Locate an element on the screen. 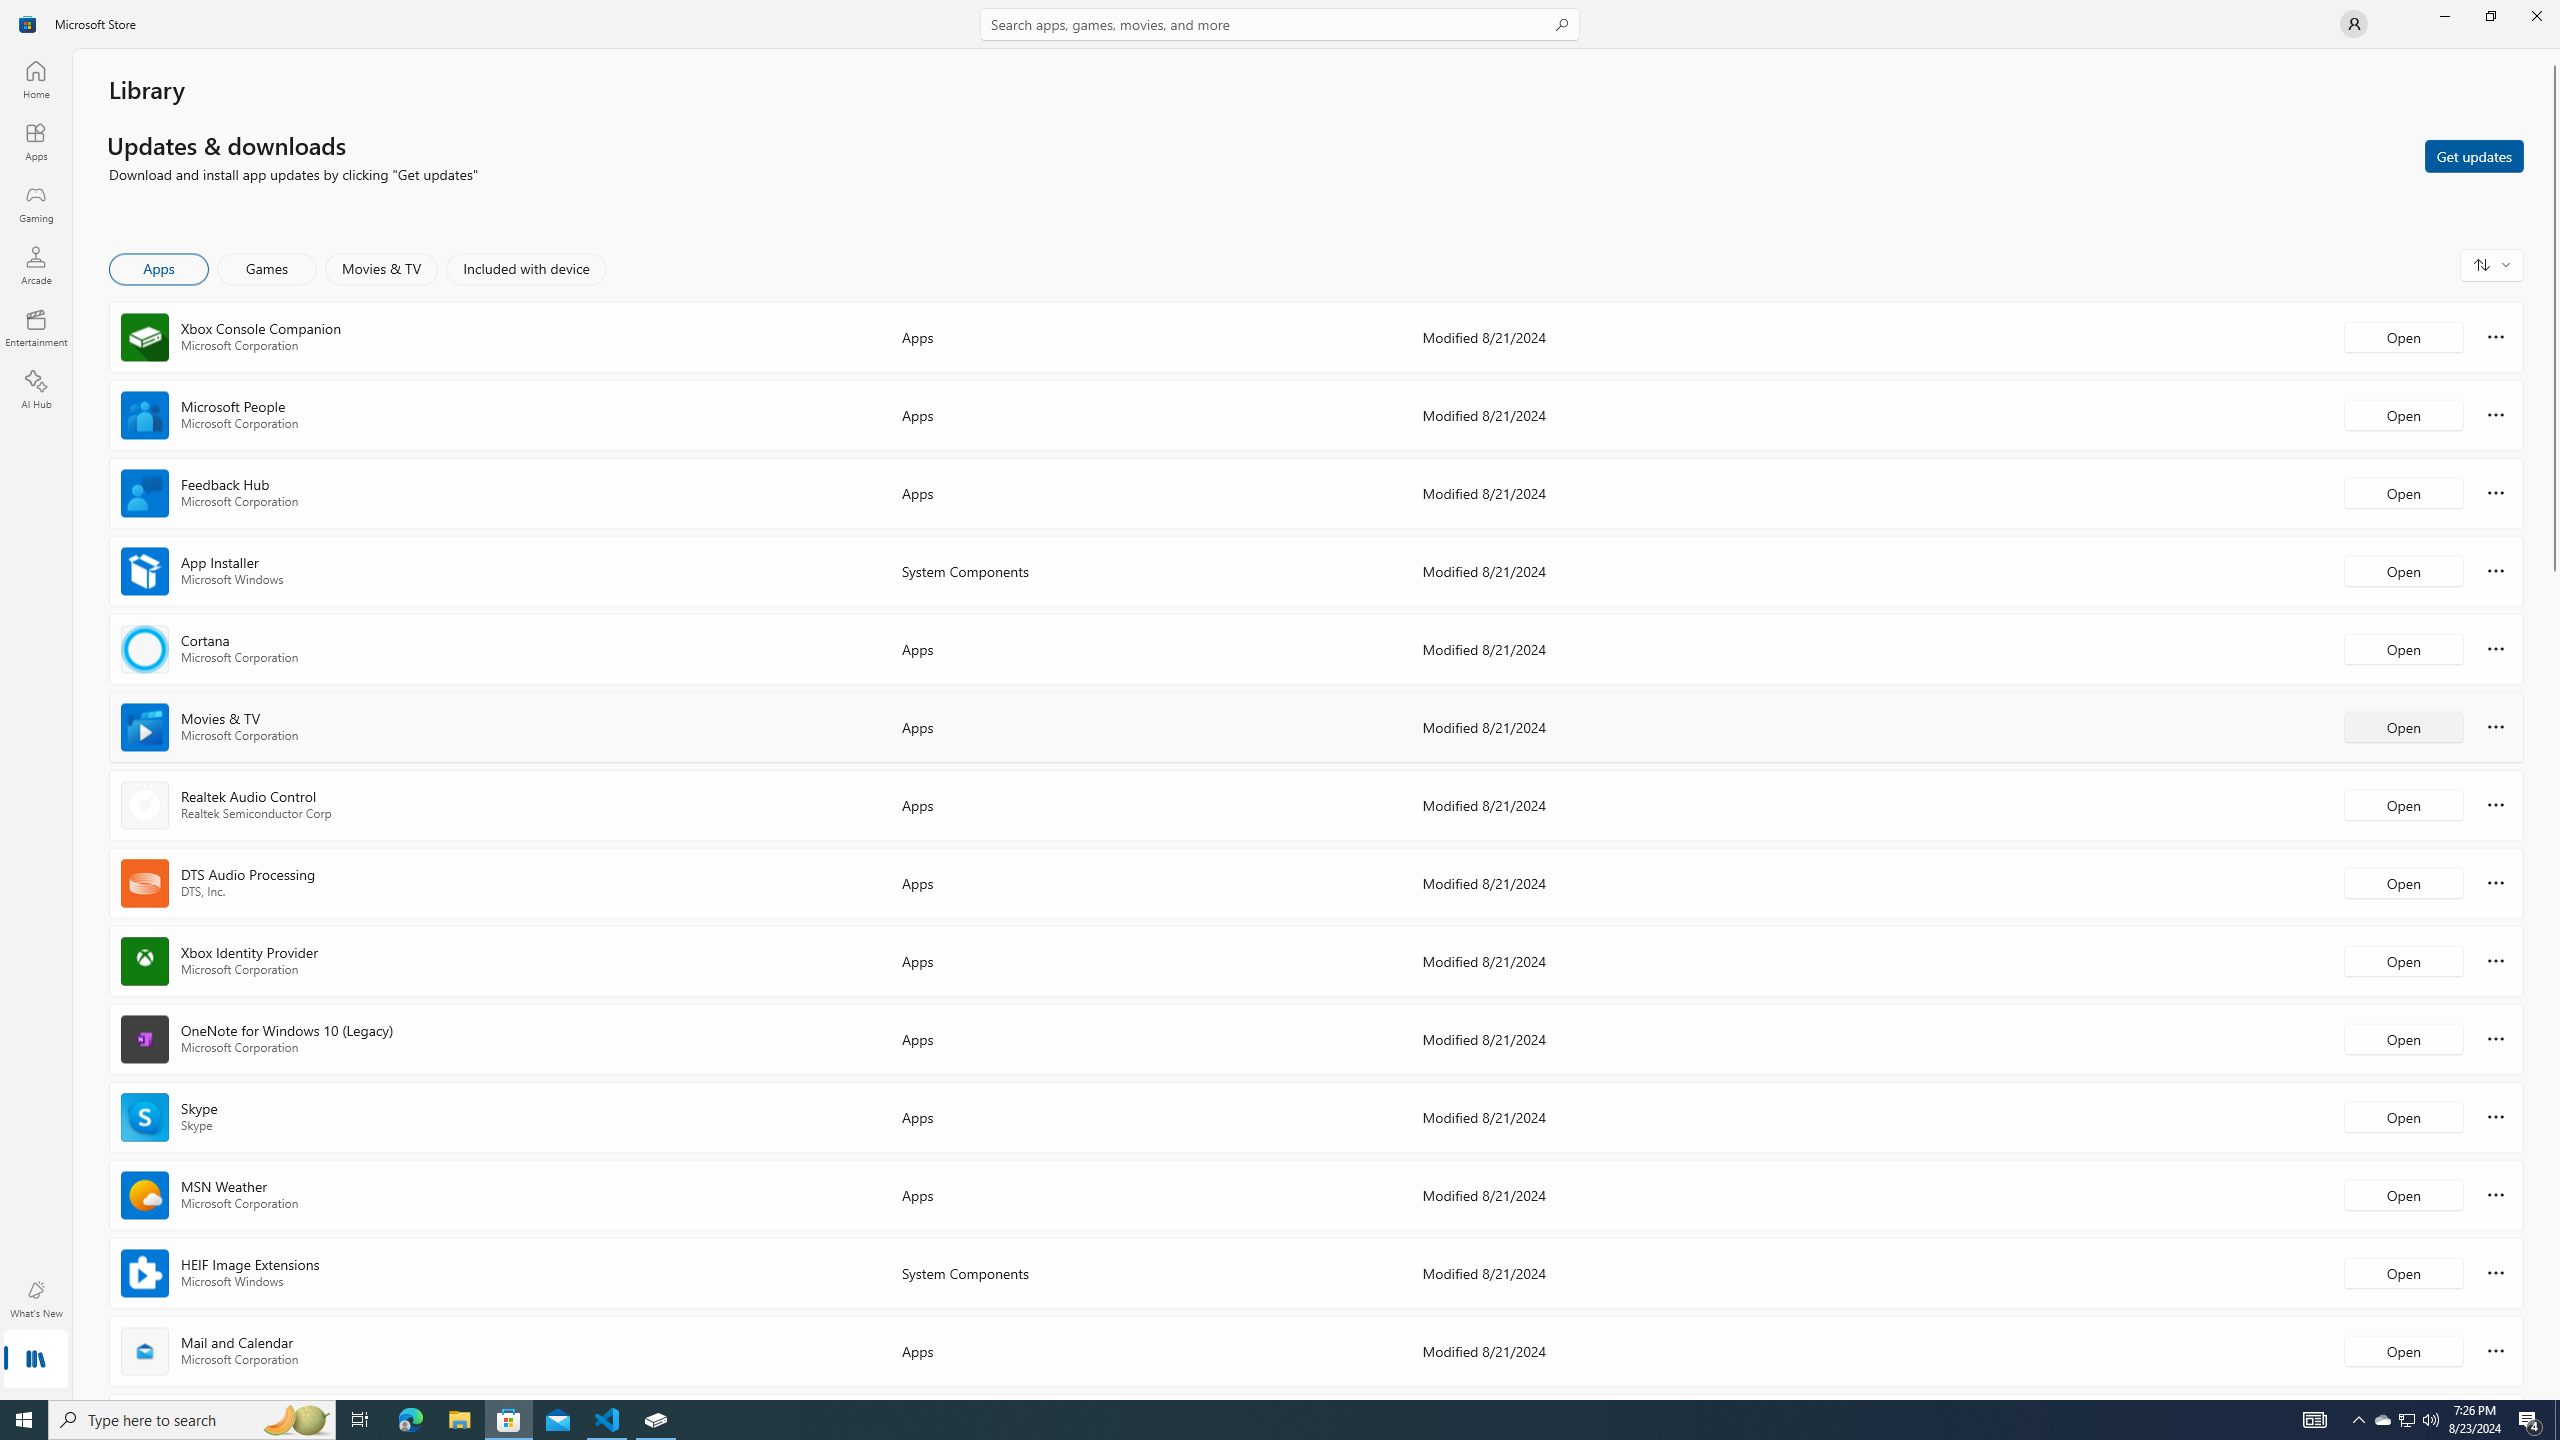 This screenshot has width=2560, height=1440. Gaming is located at coordinates (36, 203).